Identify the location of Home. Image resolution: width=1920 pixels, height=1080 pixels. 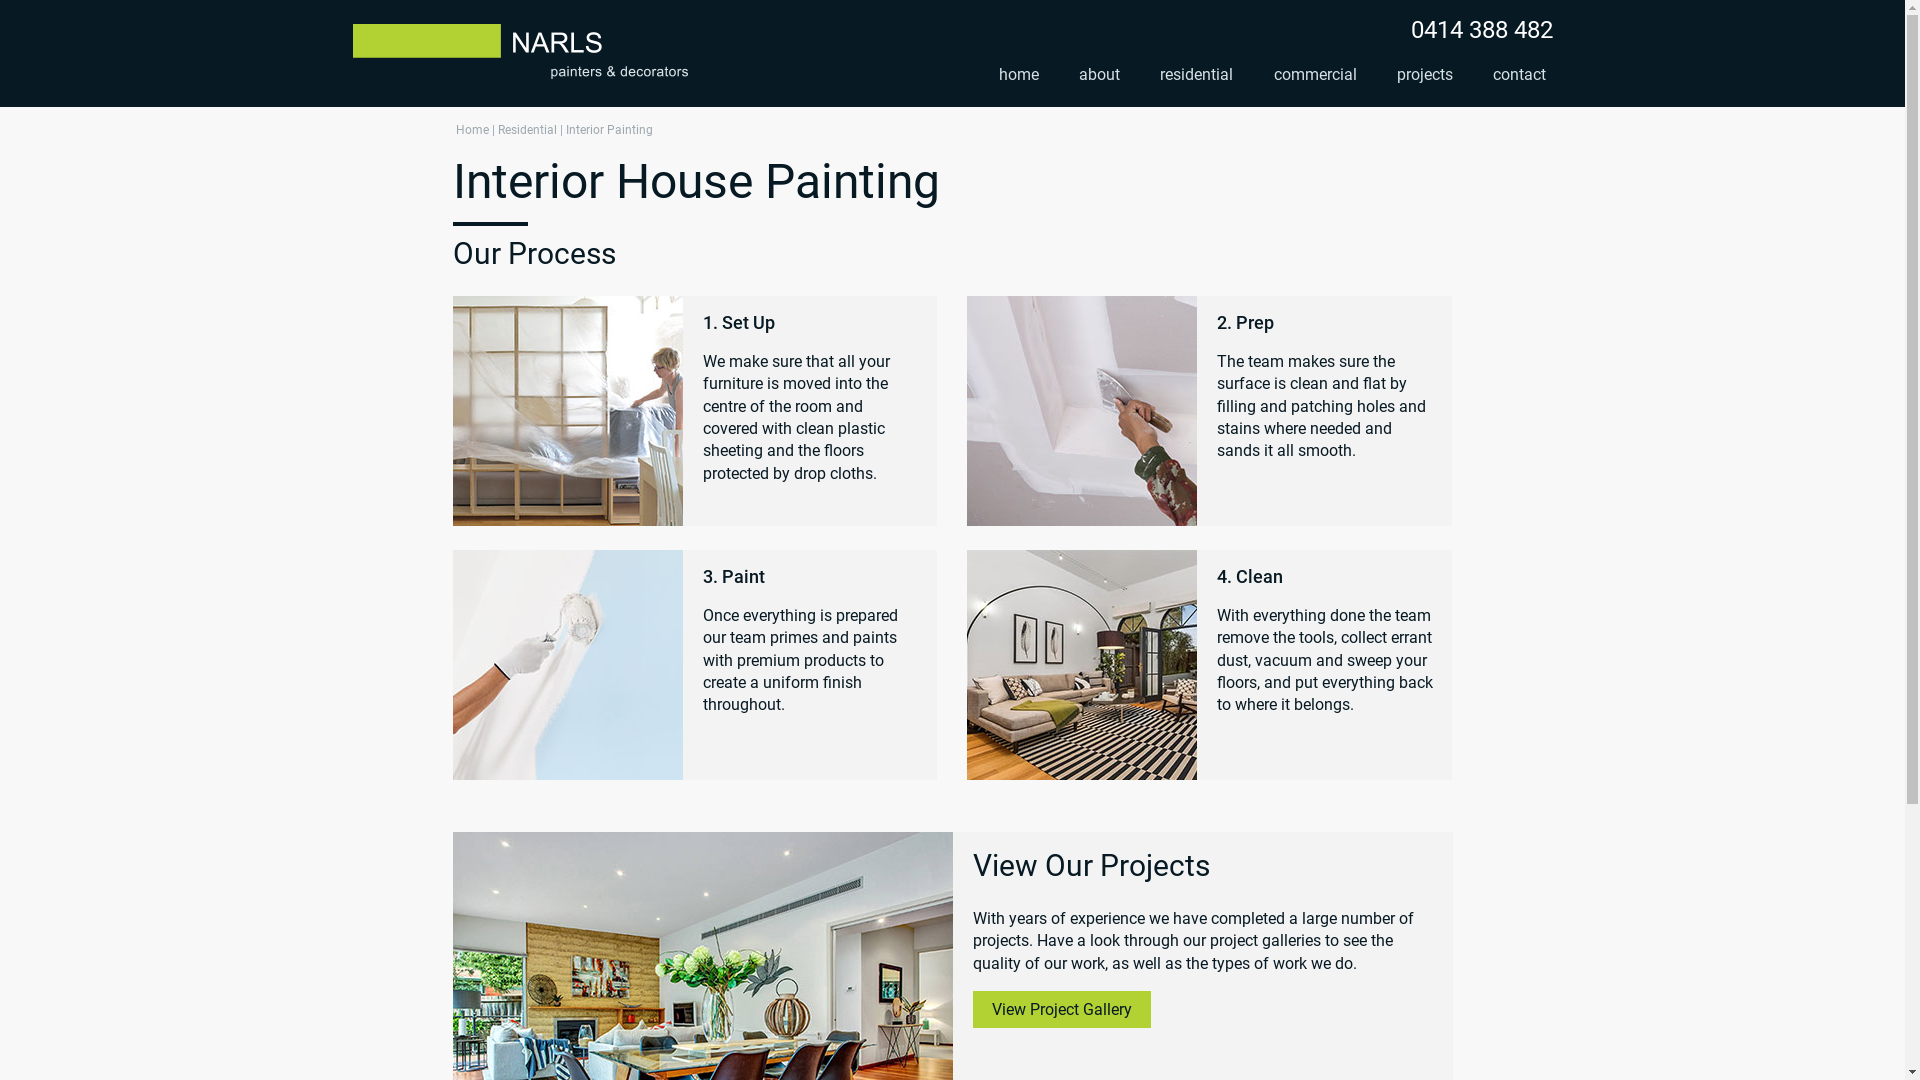
(472, 130).